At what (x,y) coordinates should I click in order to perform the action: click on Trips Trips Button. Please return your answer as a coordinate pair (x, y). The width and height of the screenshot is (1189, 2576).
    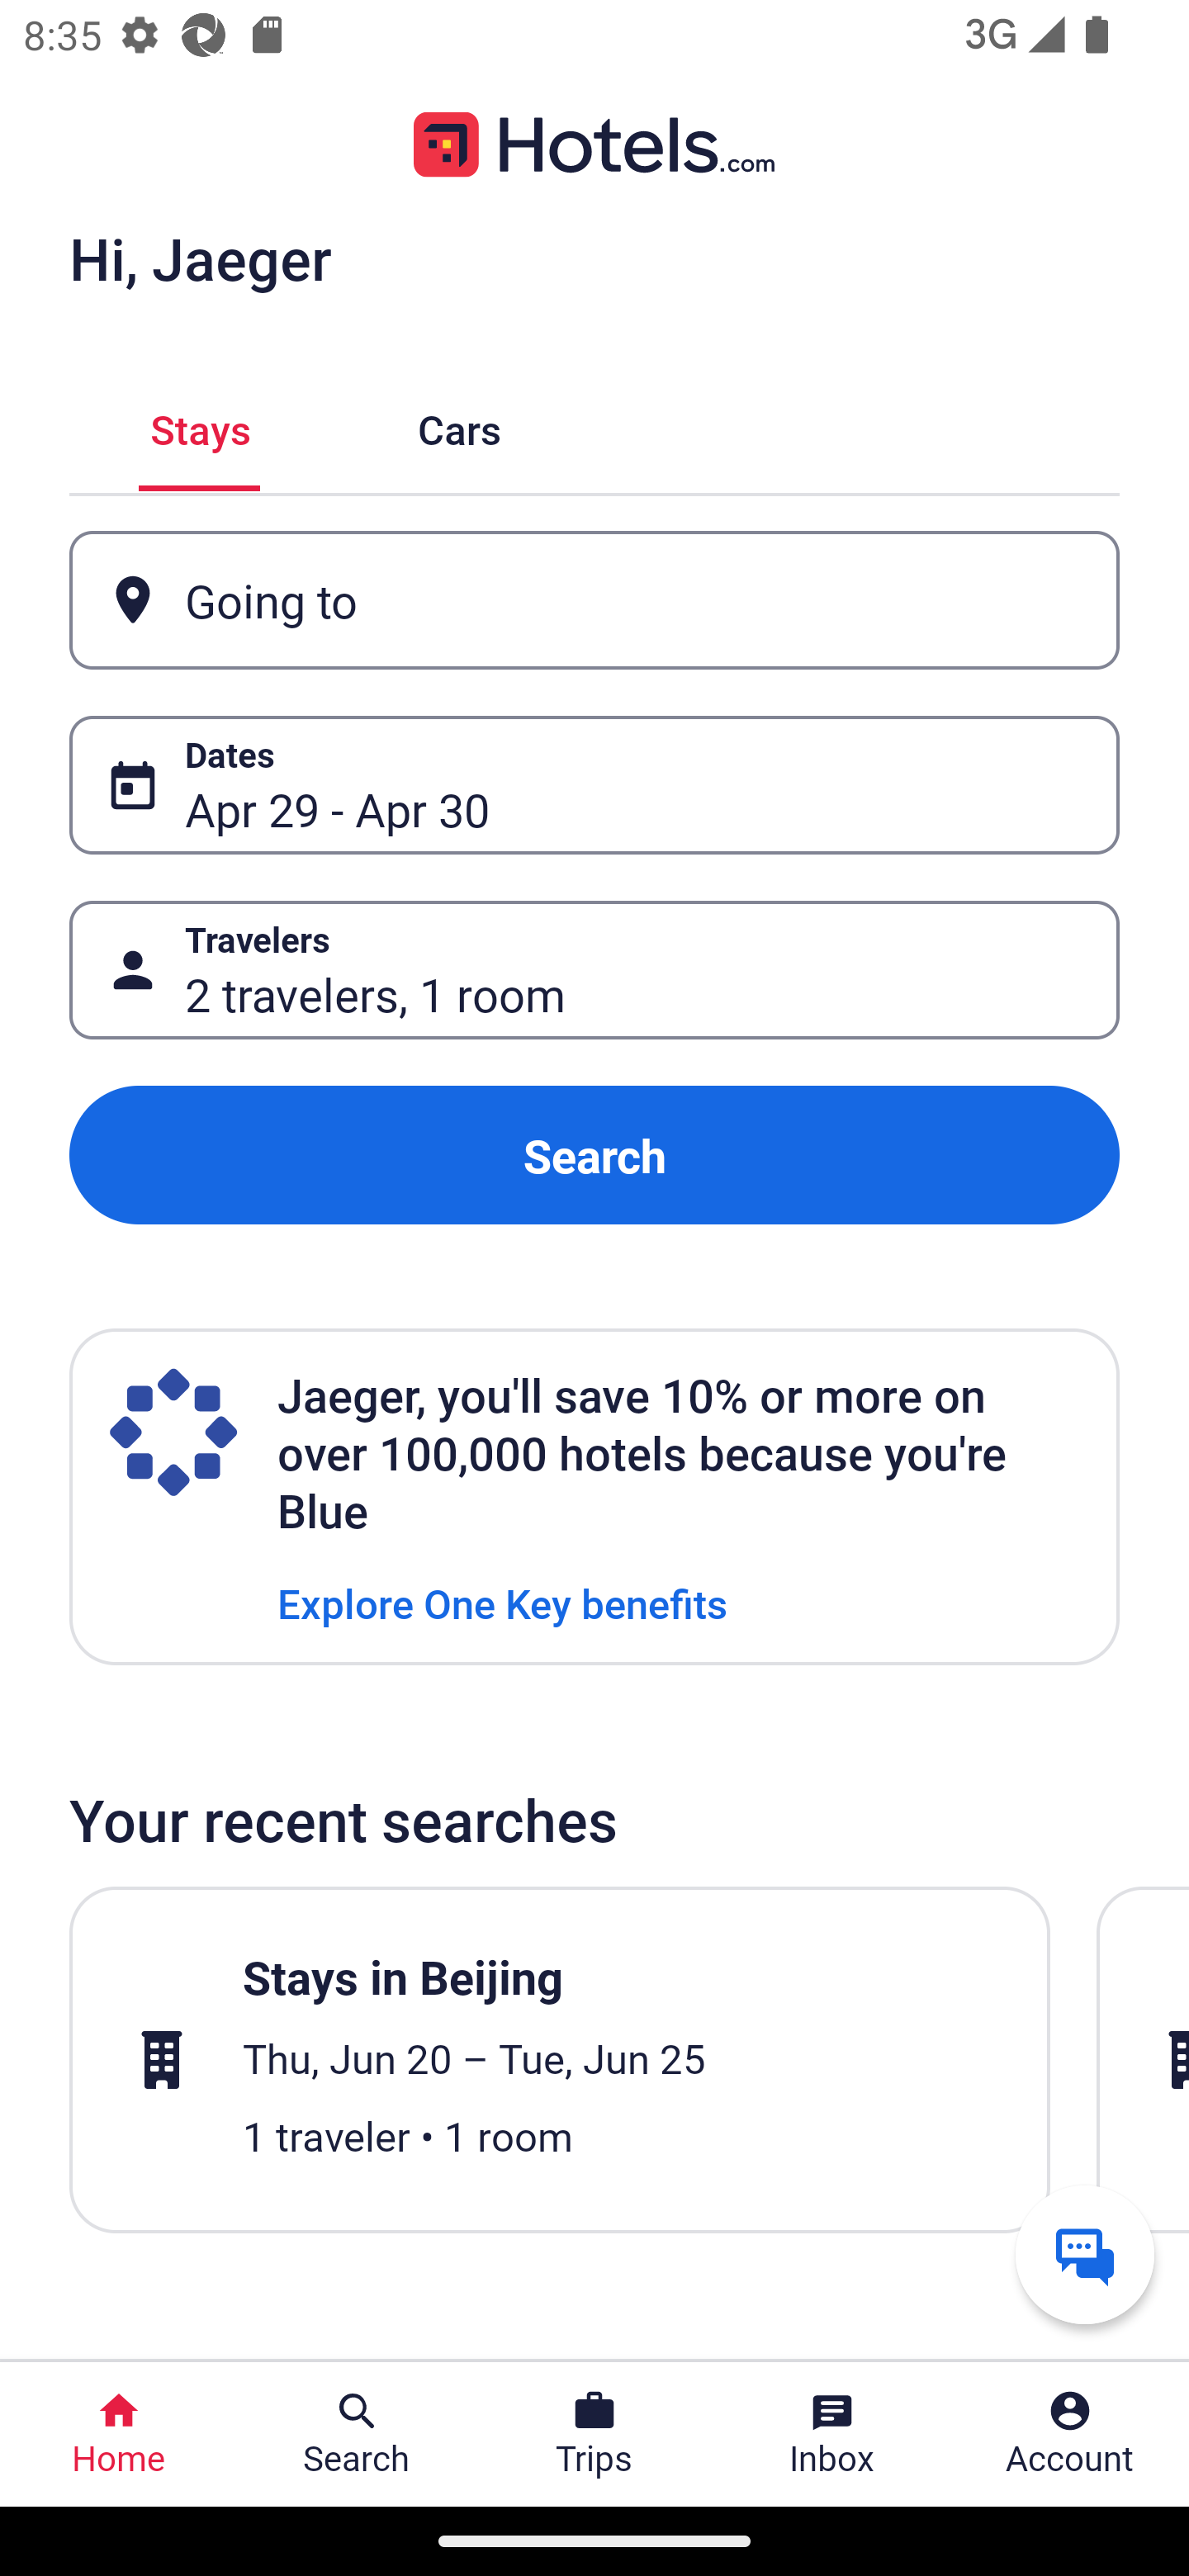
    Looking at the image, I should click on (594, 2434).